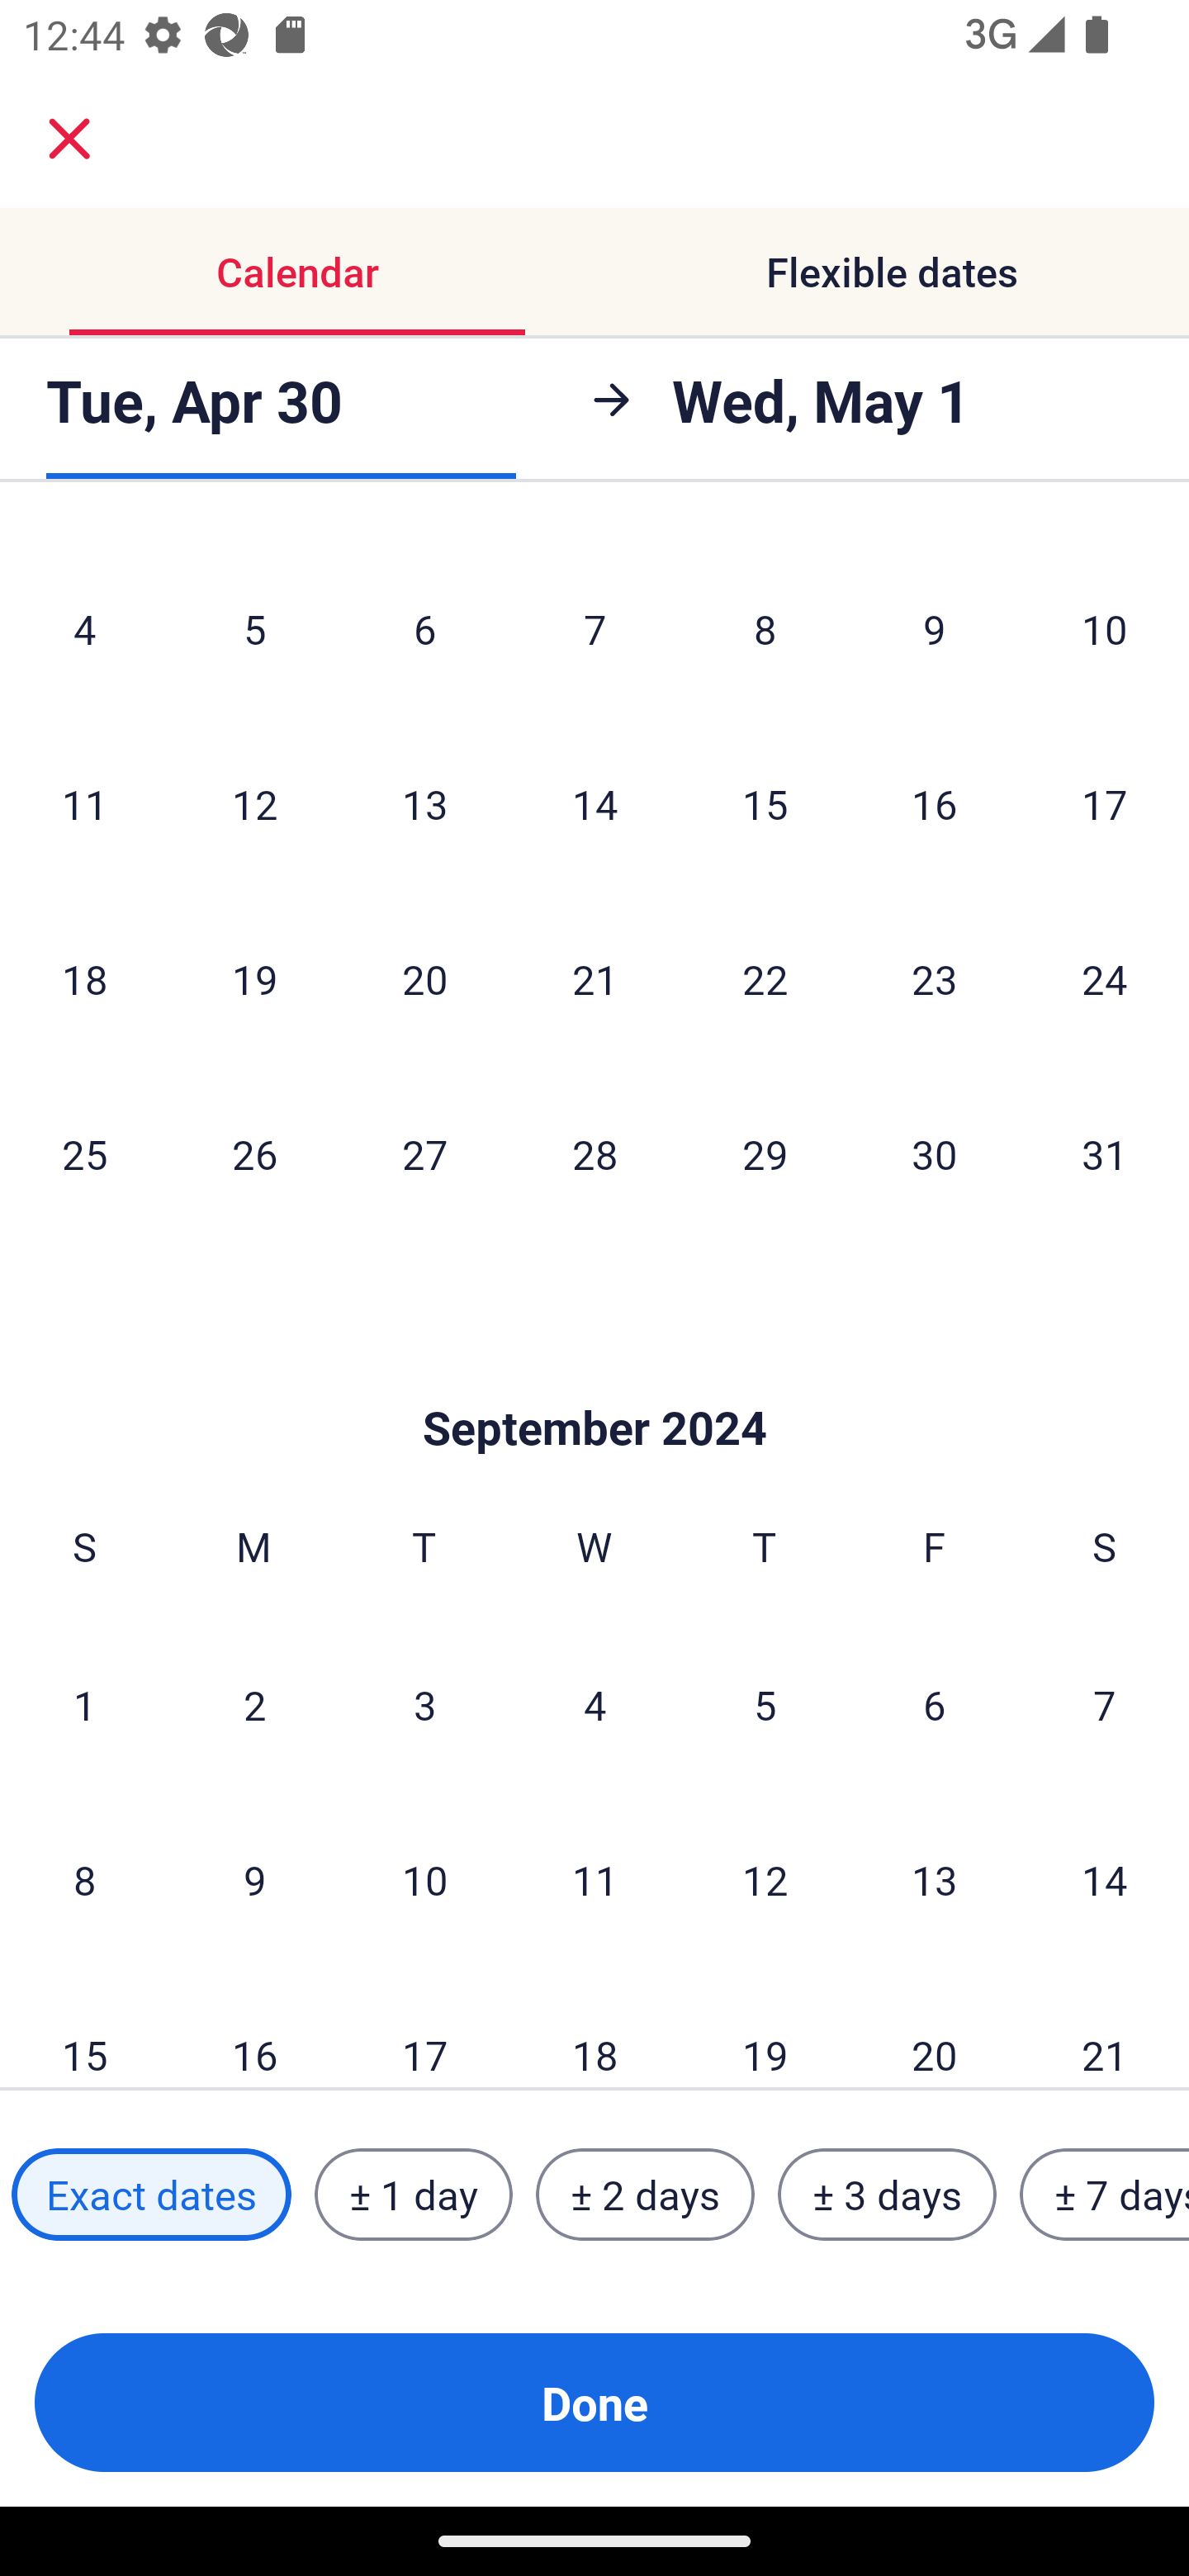  Describe the element at coordinates (594, 2028) in the screenshot. I see `18 Wednesday, September 18, 2024` at that location.